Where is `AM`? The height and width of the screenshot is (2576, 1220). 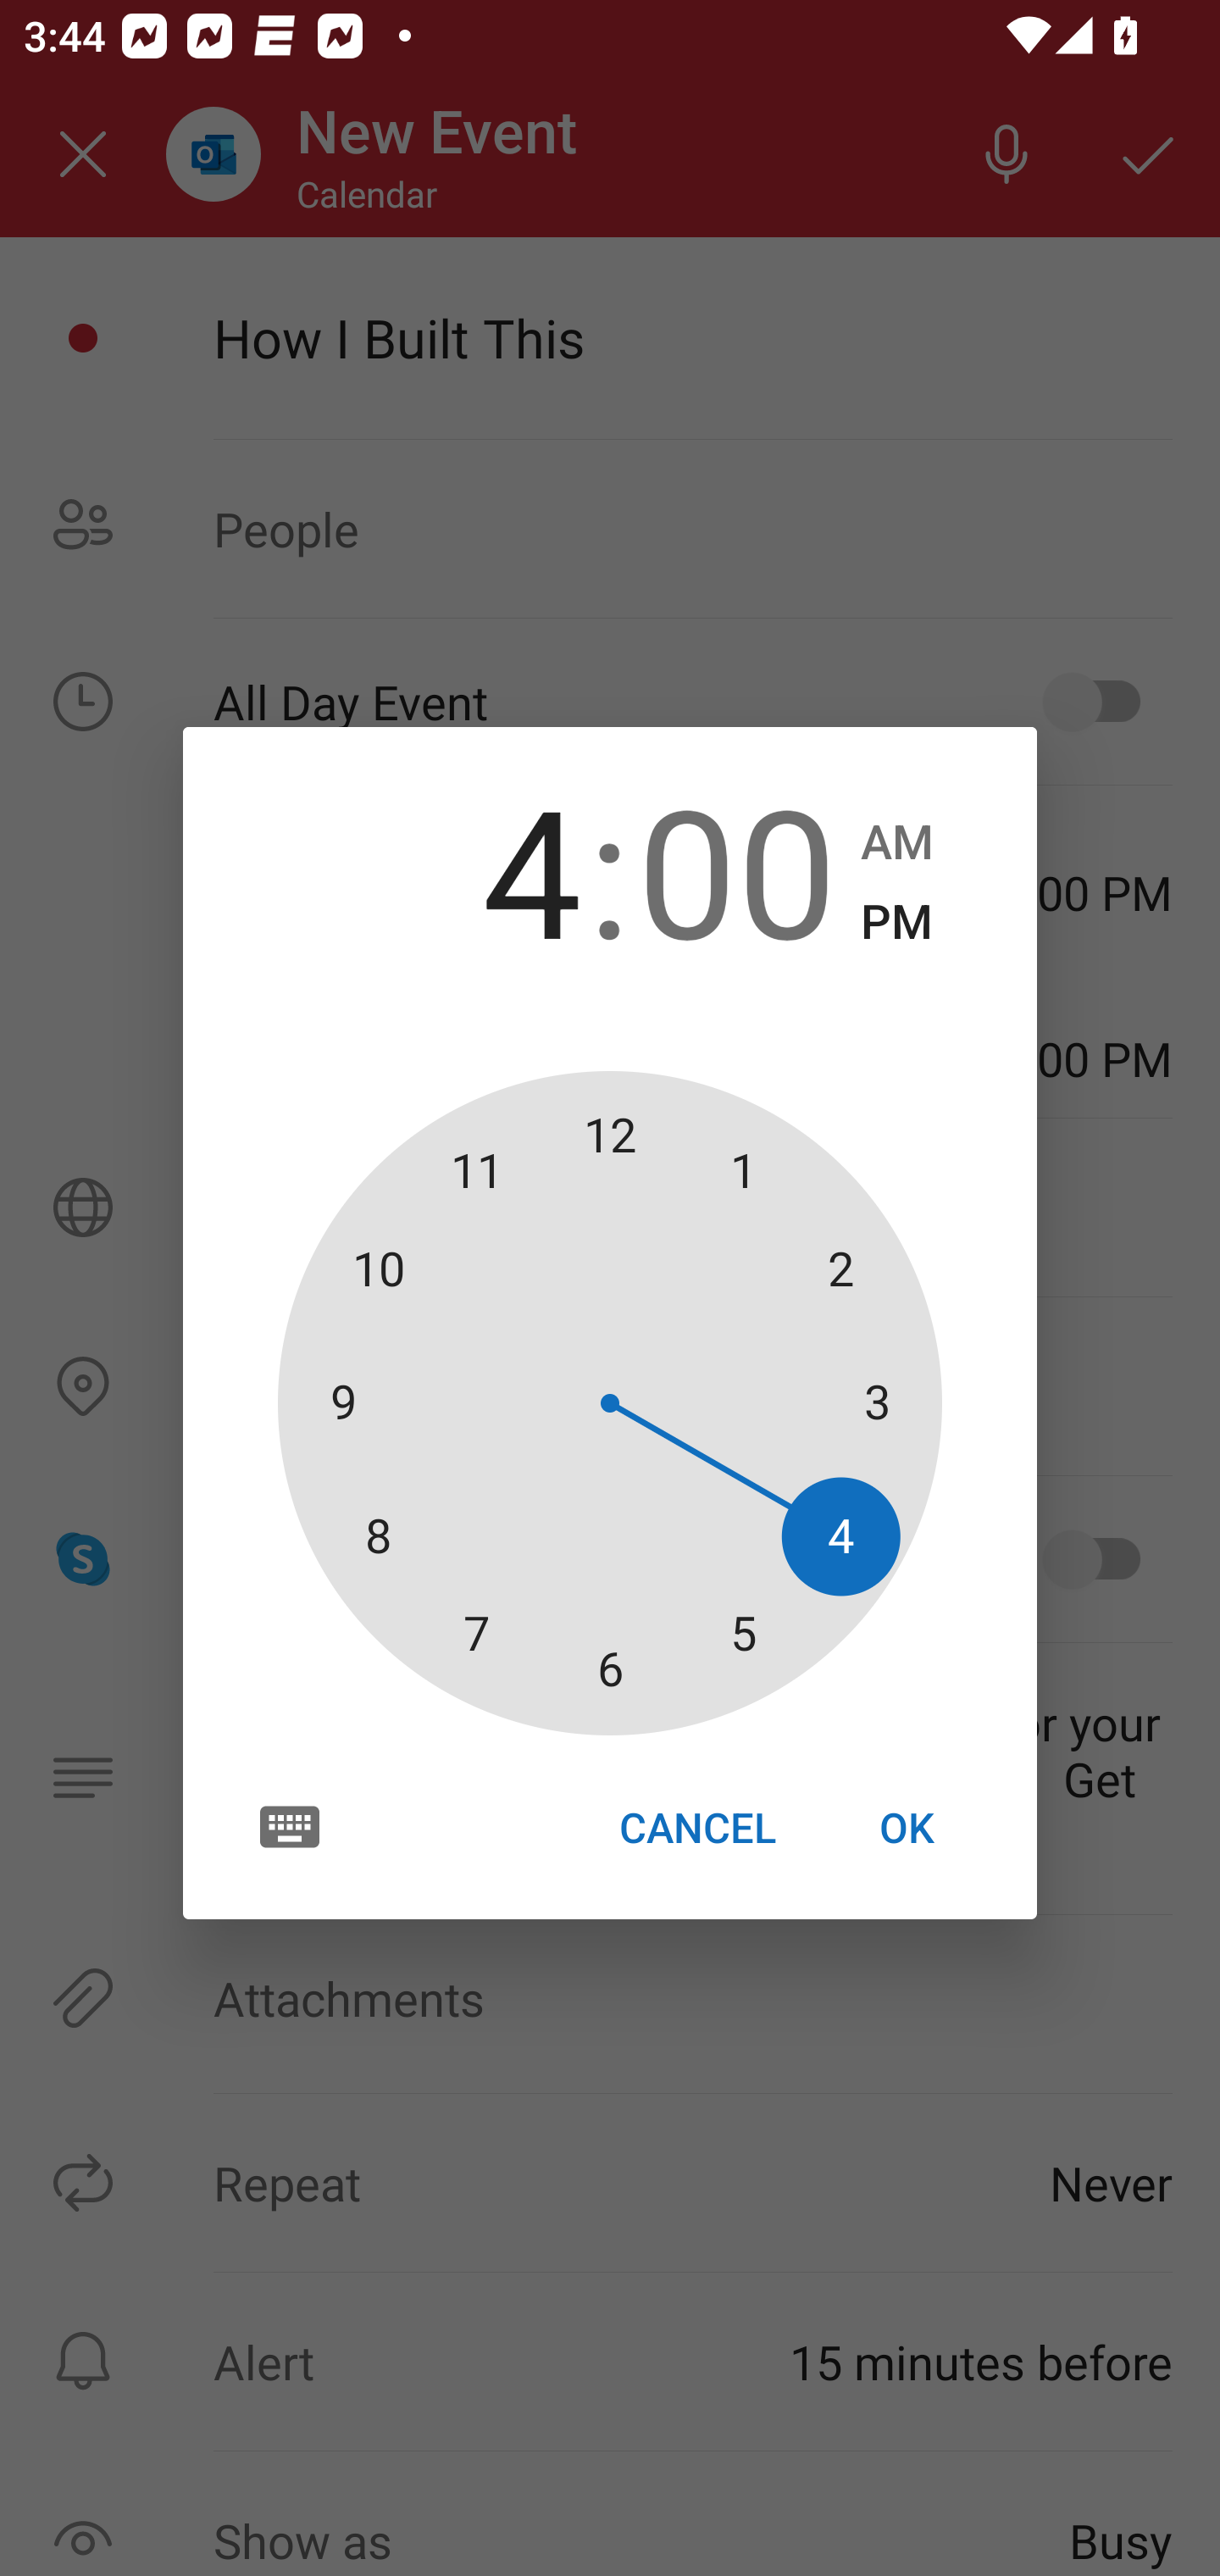
AM is located at coordinates (896, 842).